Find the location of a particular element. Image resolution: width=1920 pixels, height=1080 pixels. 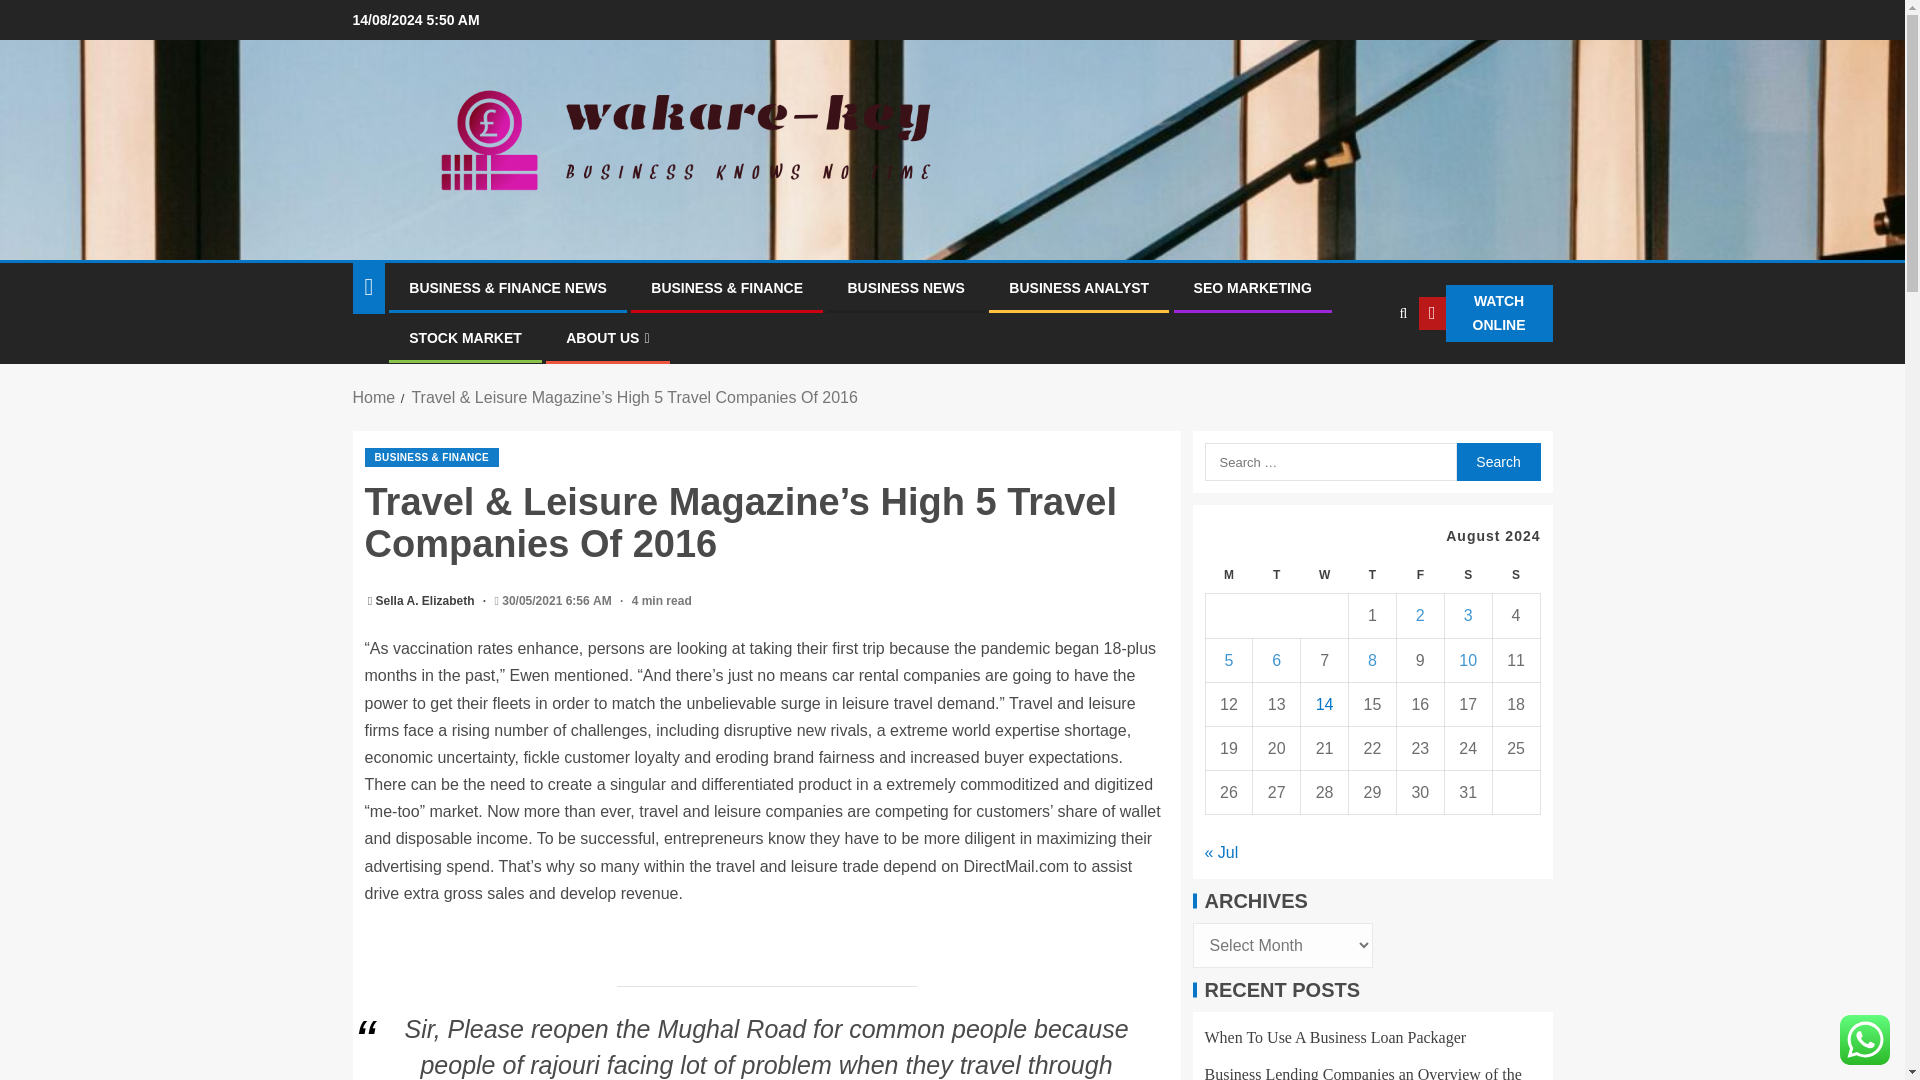

Monday is located at coordinates (1229, 576).